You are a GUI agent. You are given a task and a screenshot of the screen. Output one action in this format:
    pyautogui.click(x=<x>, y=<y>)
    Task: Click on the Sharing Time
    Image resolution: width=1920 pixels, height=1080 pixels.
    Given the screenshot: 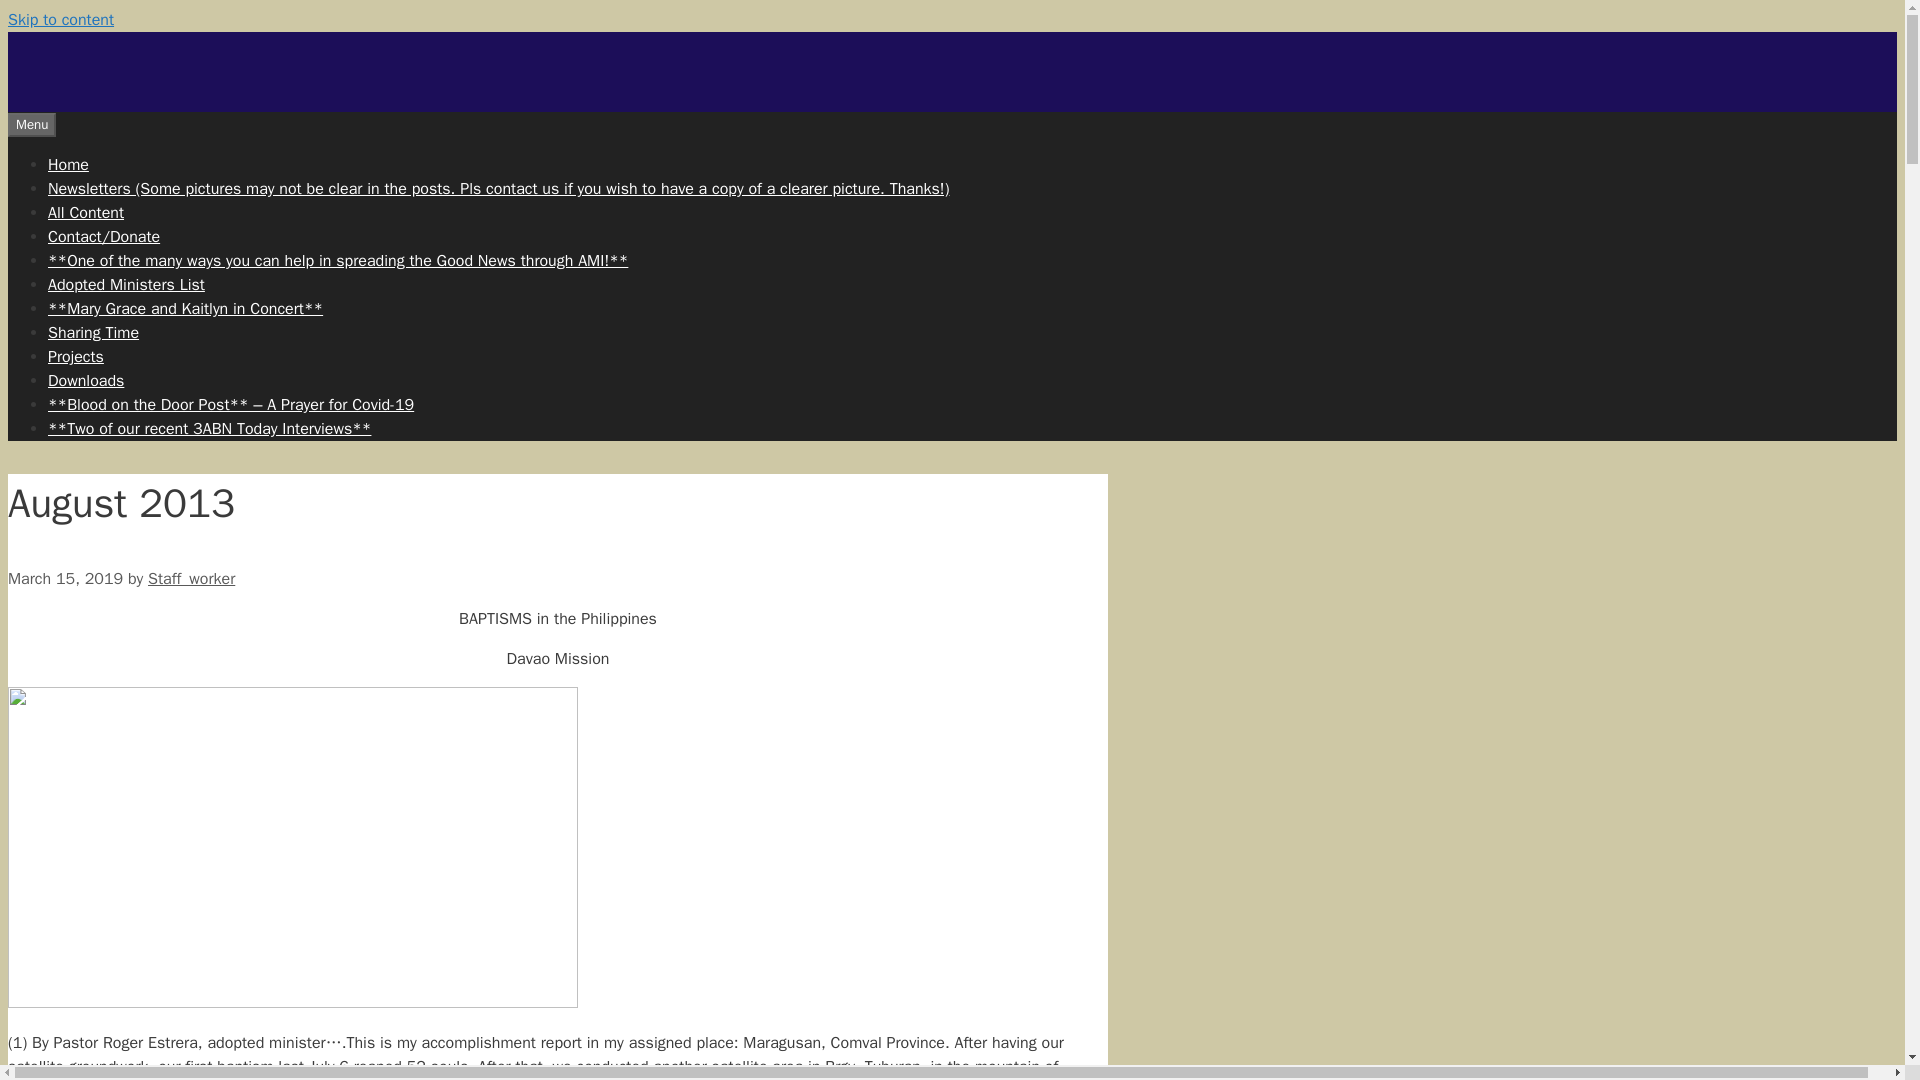 What is the action you would take?
    pyautogui.click(x=93, y=332)
    